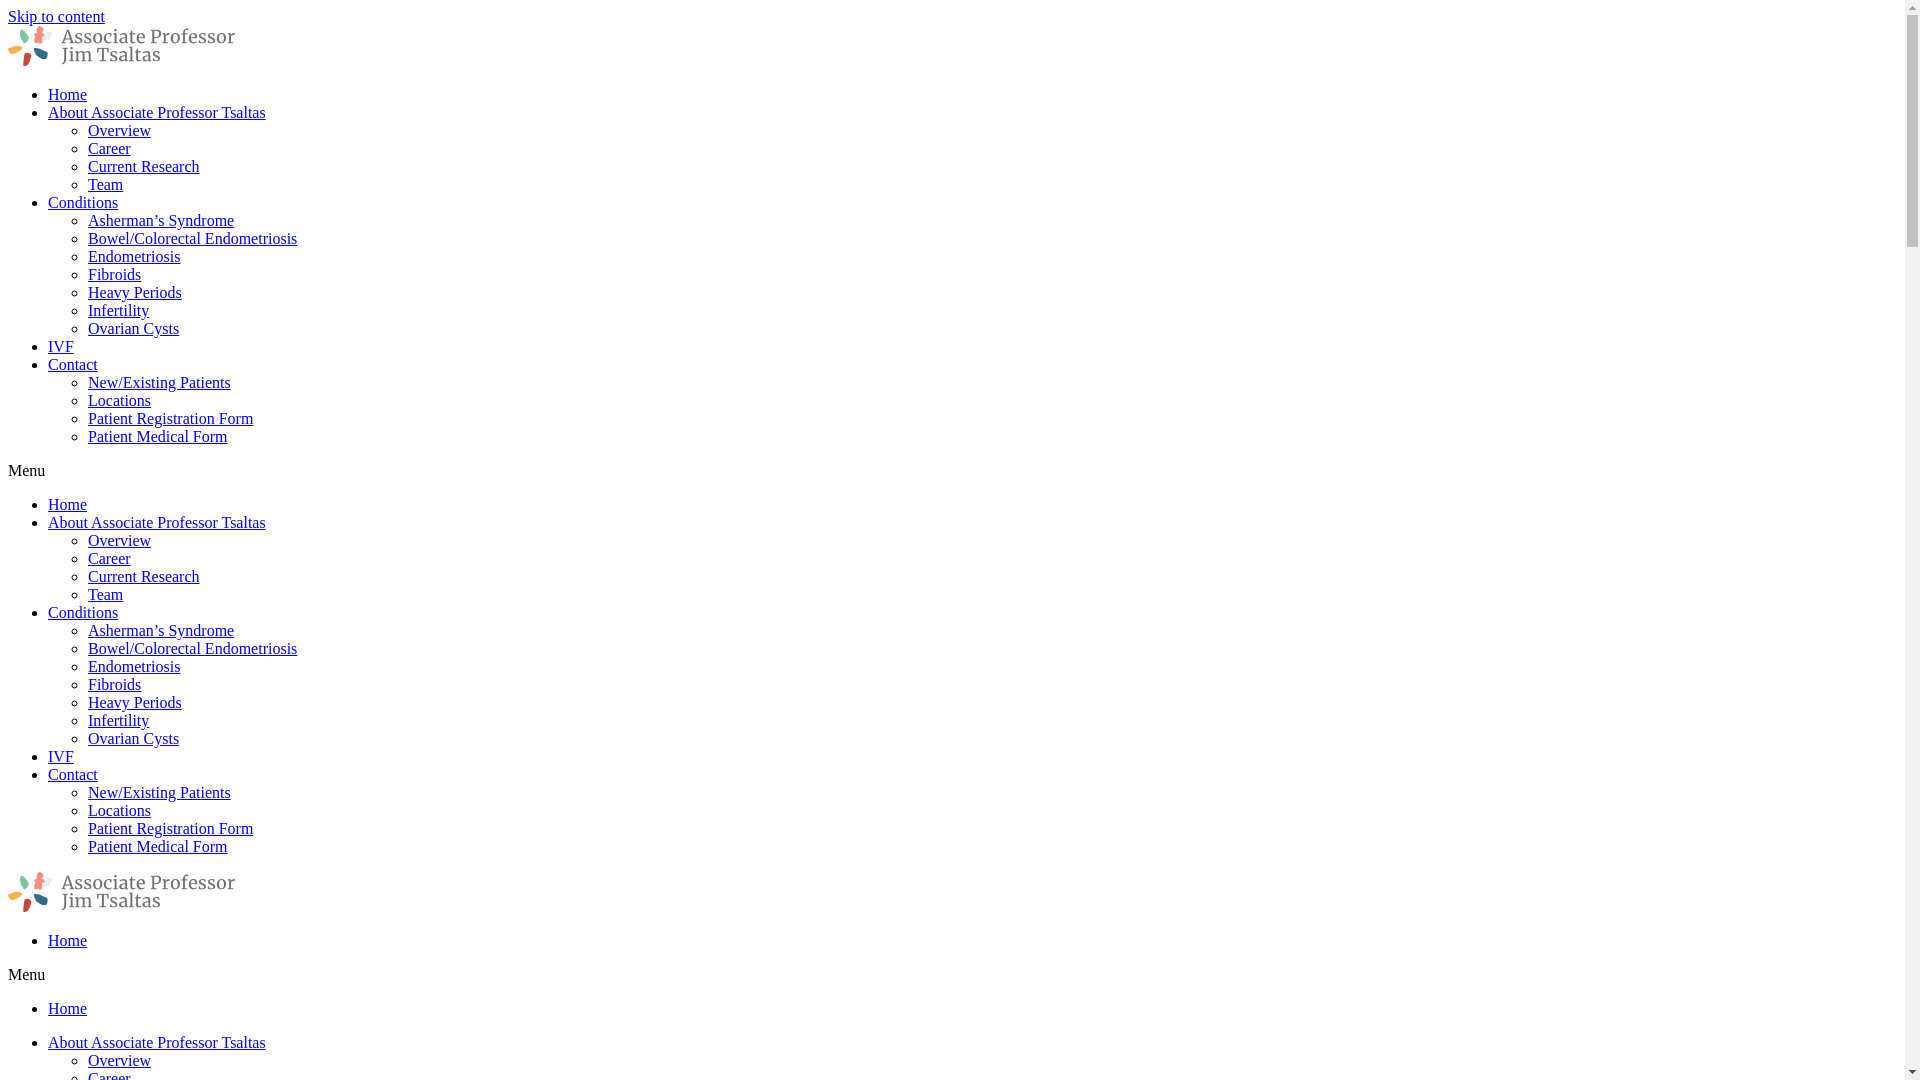  What do you see at coordinates (192, 238) in the screenshot?
I see `Bowel/Colorectal Endometriosis` at bounding box center [192, 238].